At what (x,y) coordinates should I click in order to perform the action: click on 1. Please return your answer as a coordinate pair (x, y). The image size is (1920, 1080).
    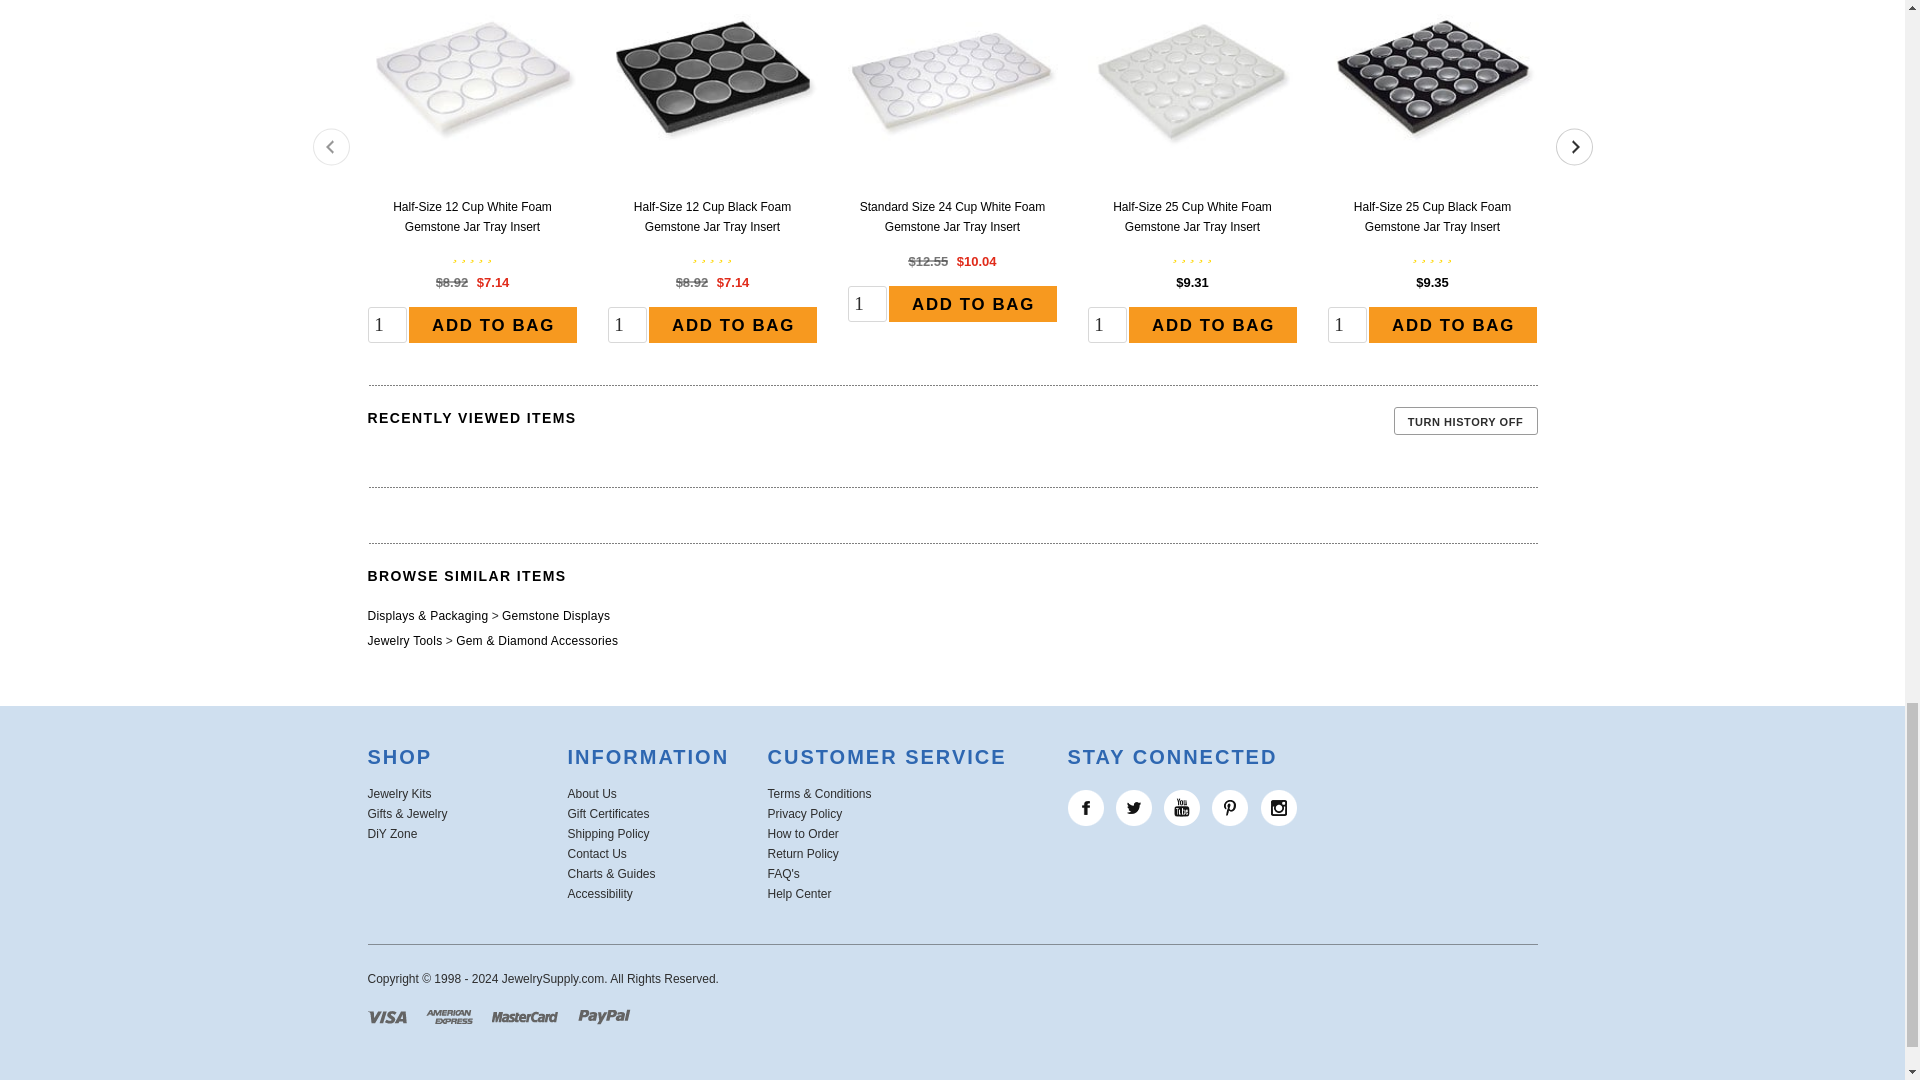
    Looking at the image, I should click on (868, 304).